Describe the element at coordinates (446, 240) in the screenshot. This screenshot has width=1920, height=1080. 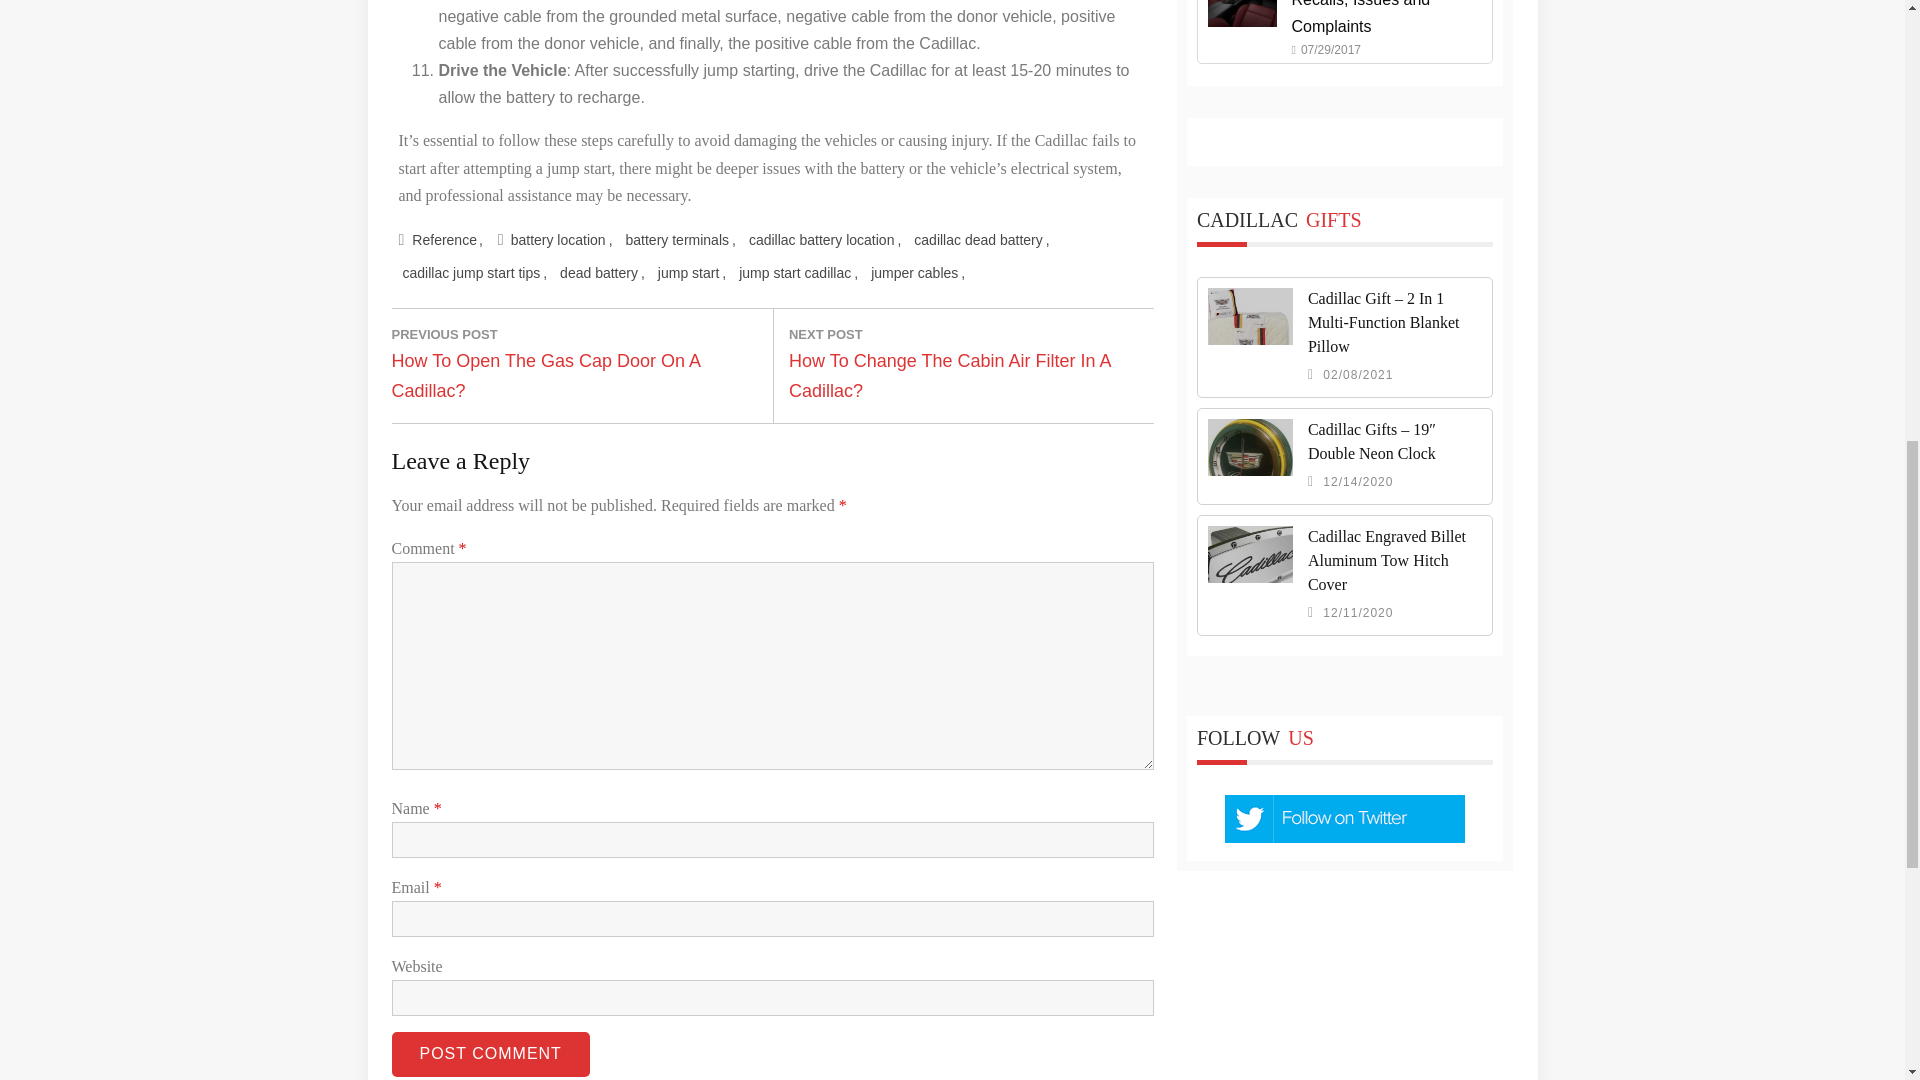
I see `Reference` at that location.